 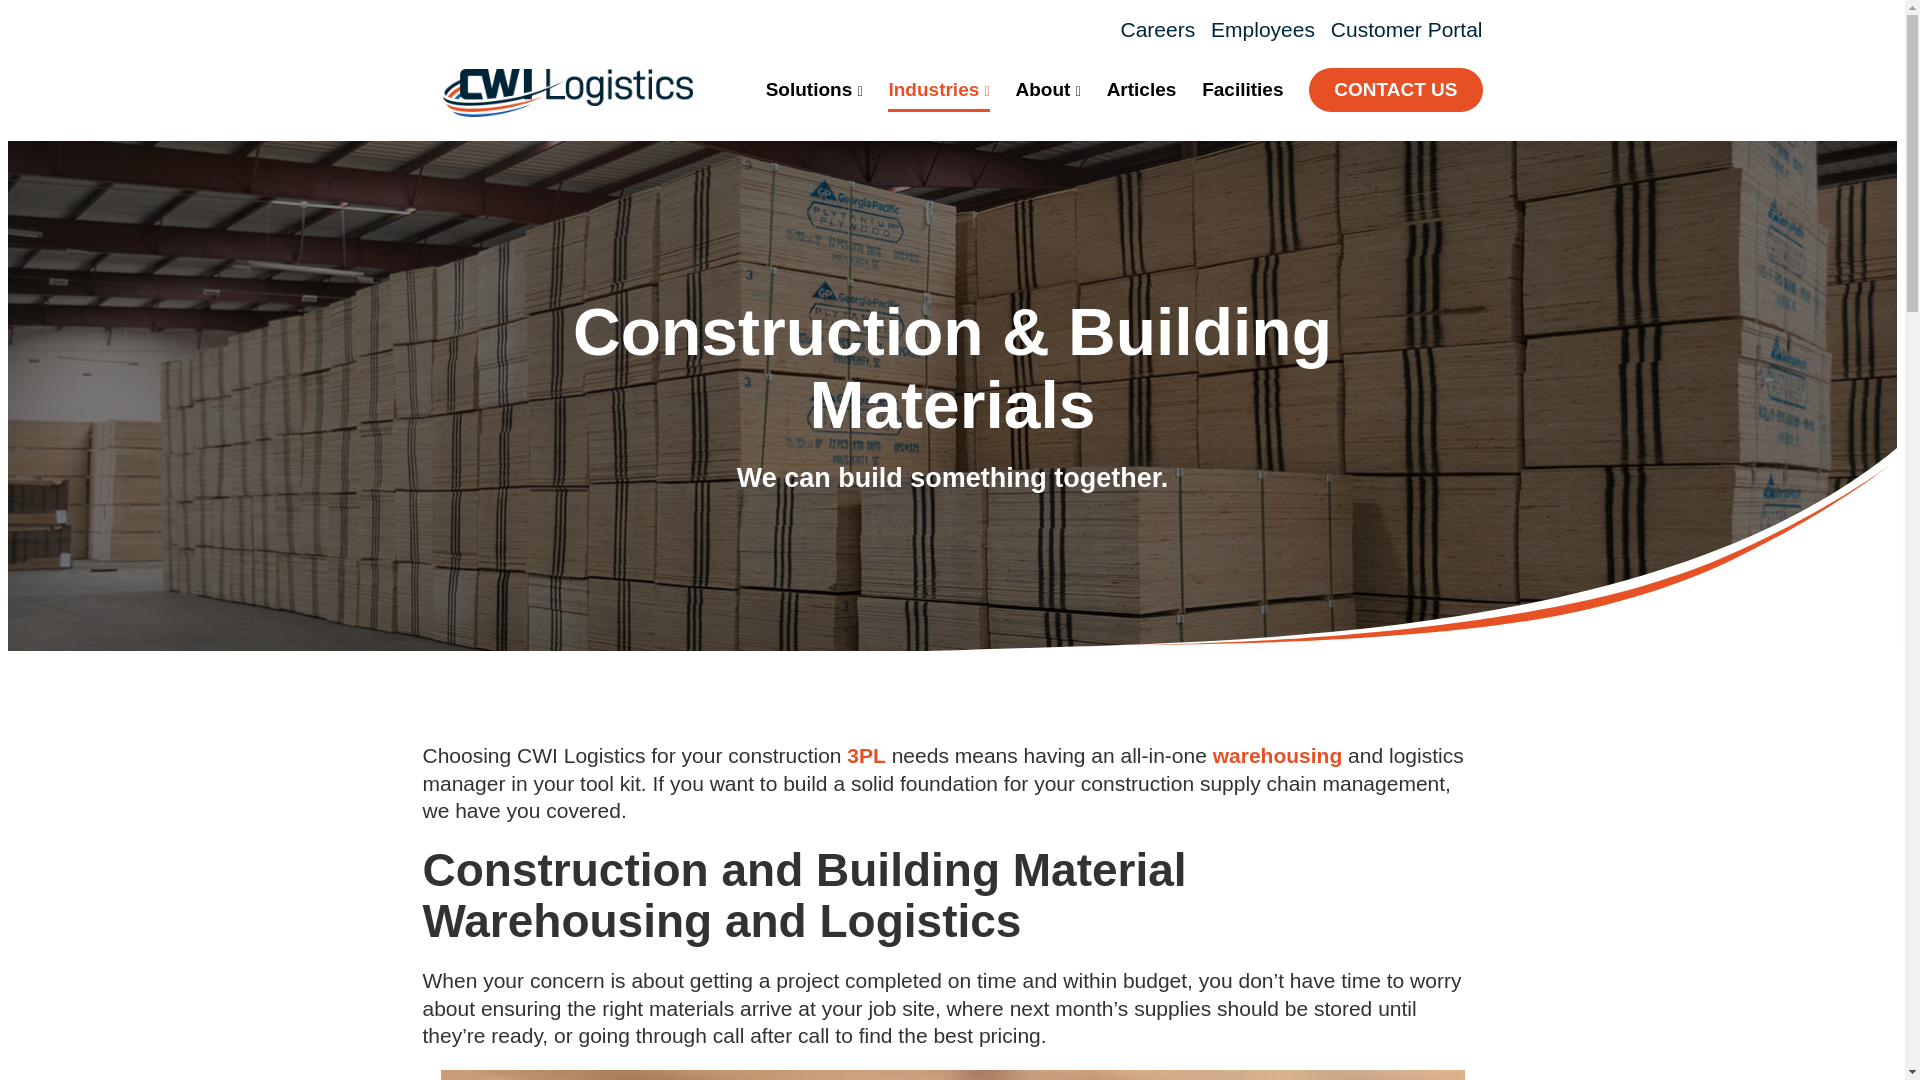 I want to click on Careers, so click(x=1156, y=30).